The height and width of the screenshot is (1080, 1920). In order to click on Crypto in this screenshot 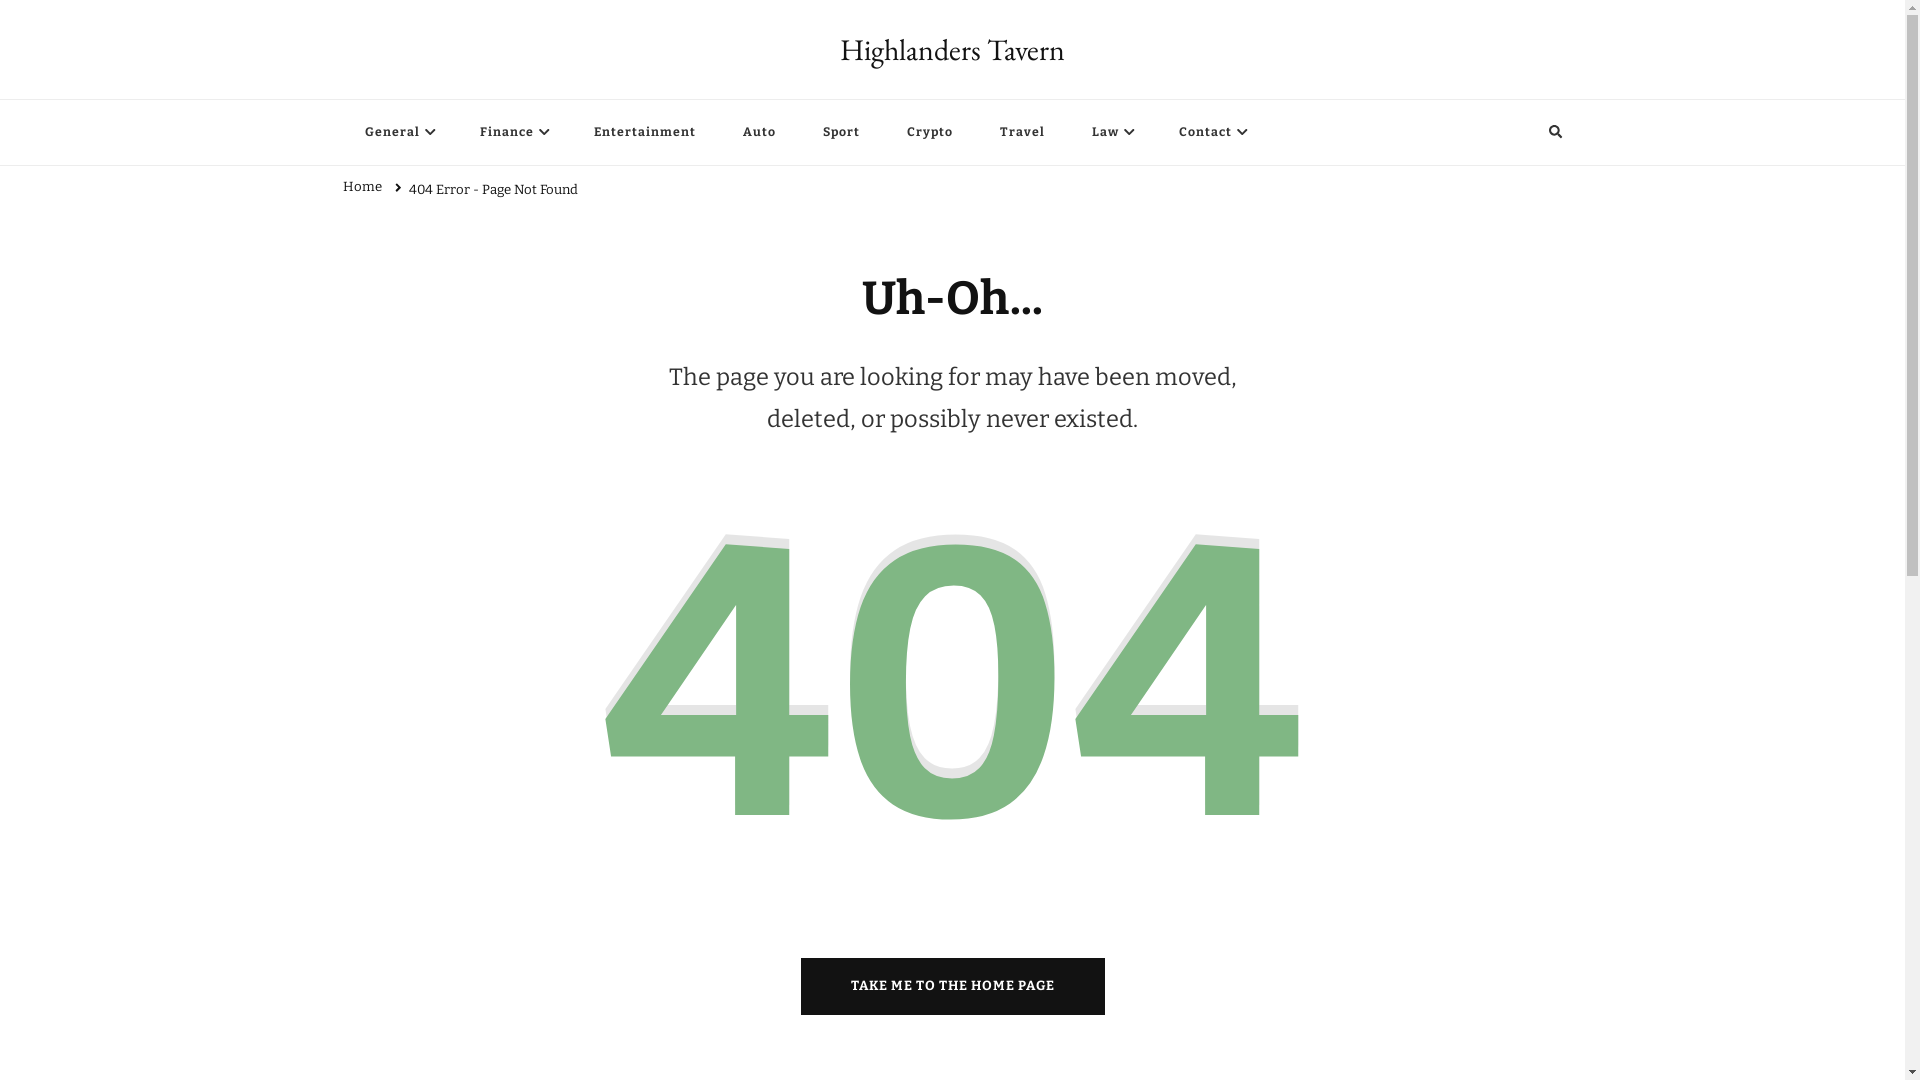, I will do `click(929, 132)`.